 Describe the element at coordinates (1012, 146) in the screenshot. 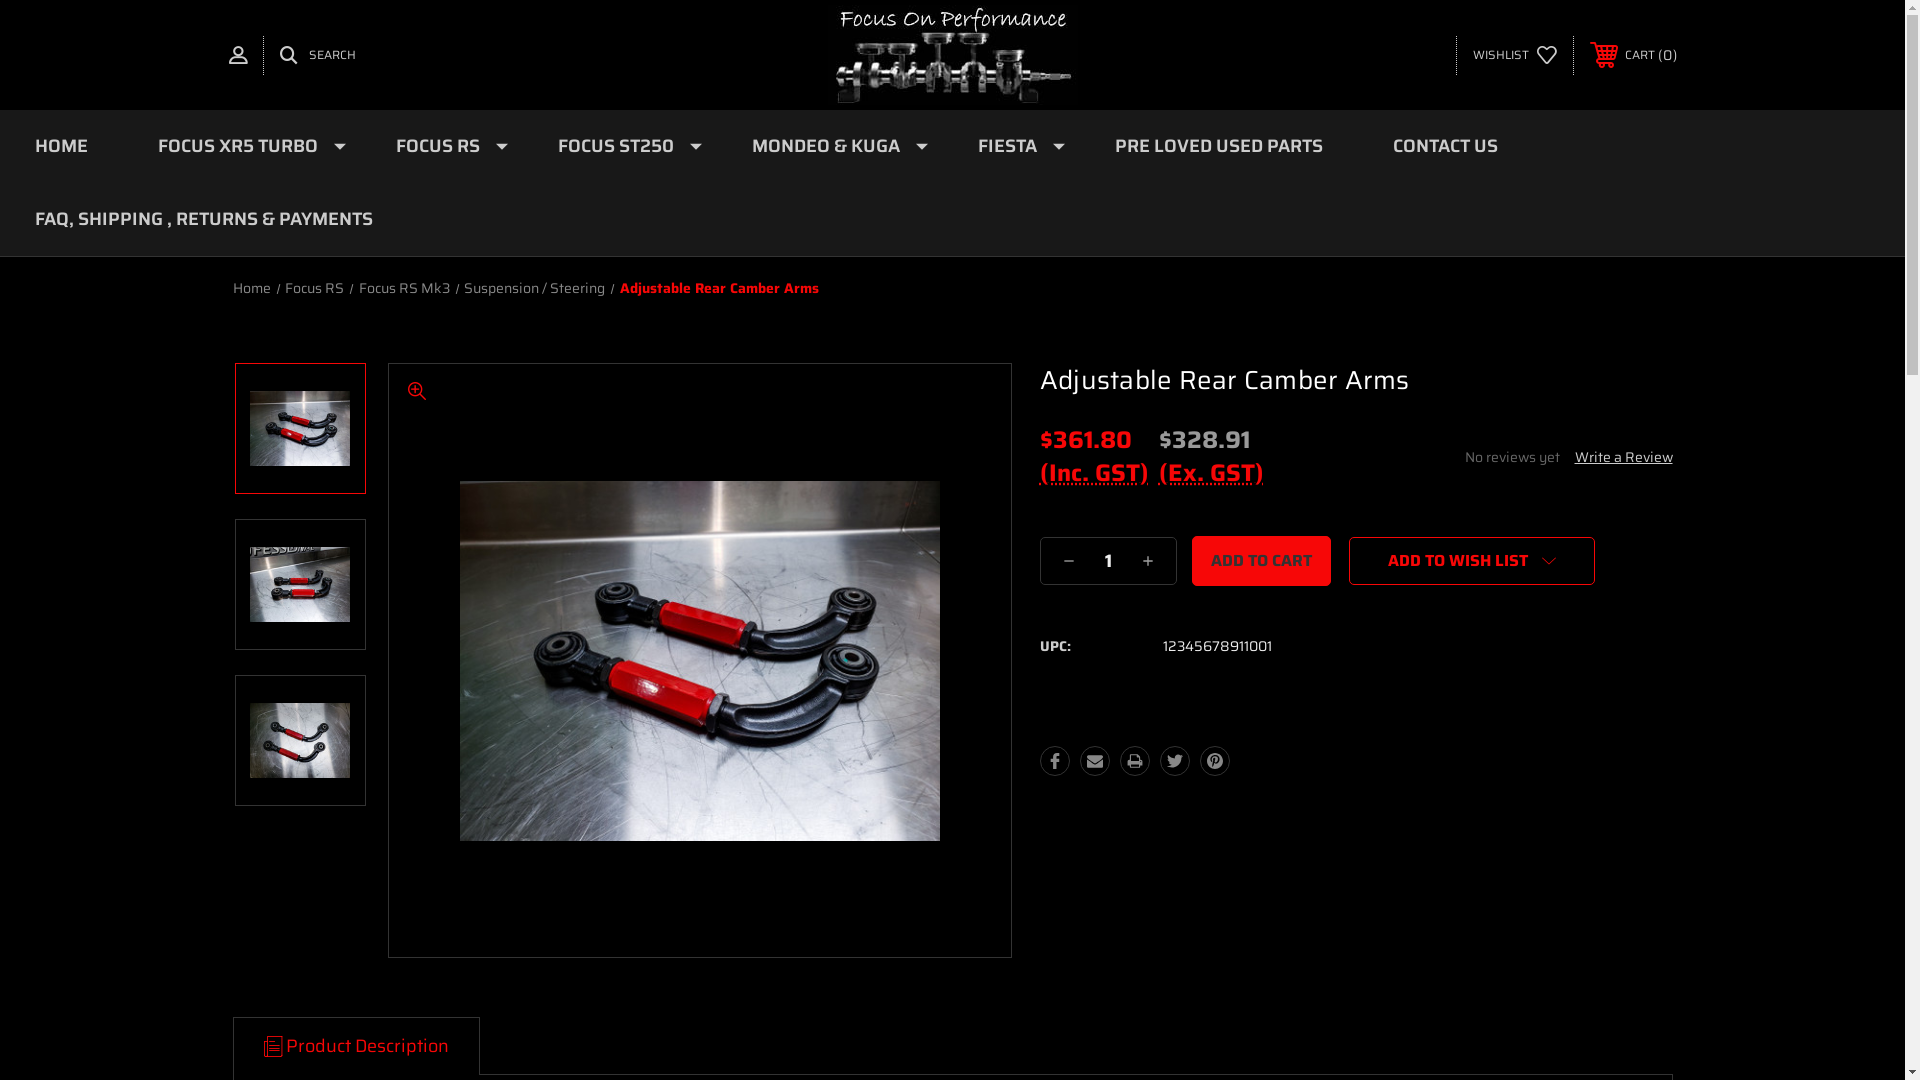

I see `FIESTA` at that location.